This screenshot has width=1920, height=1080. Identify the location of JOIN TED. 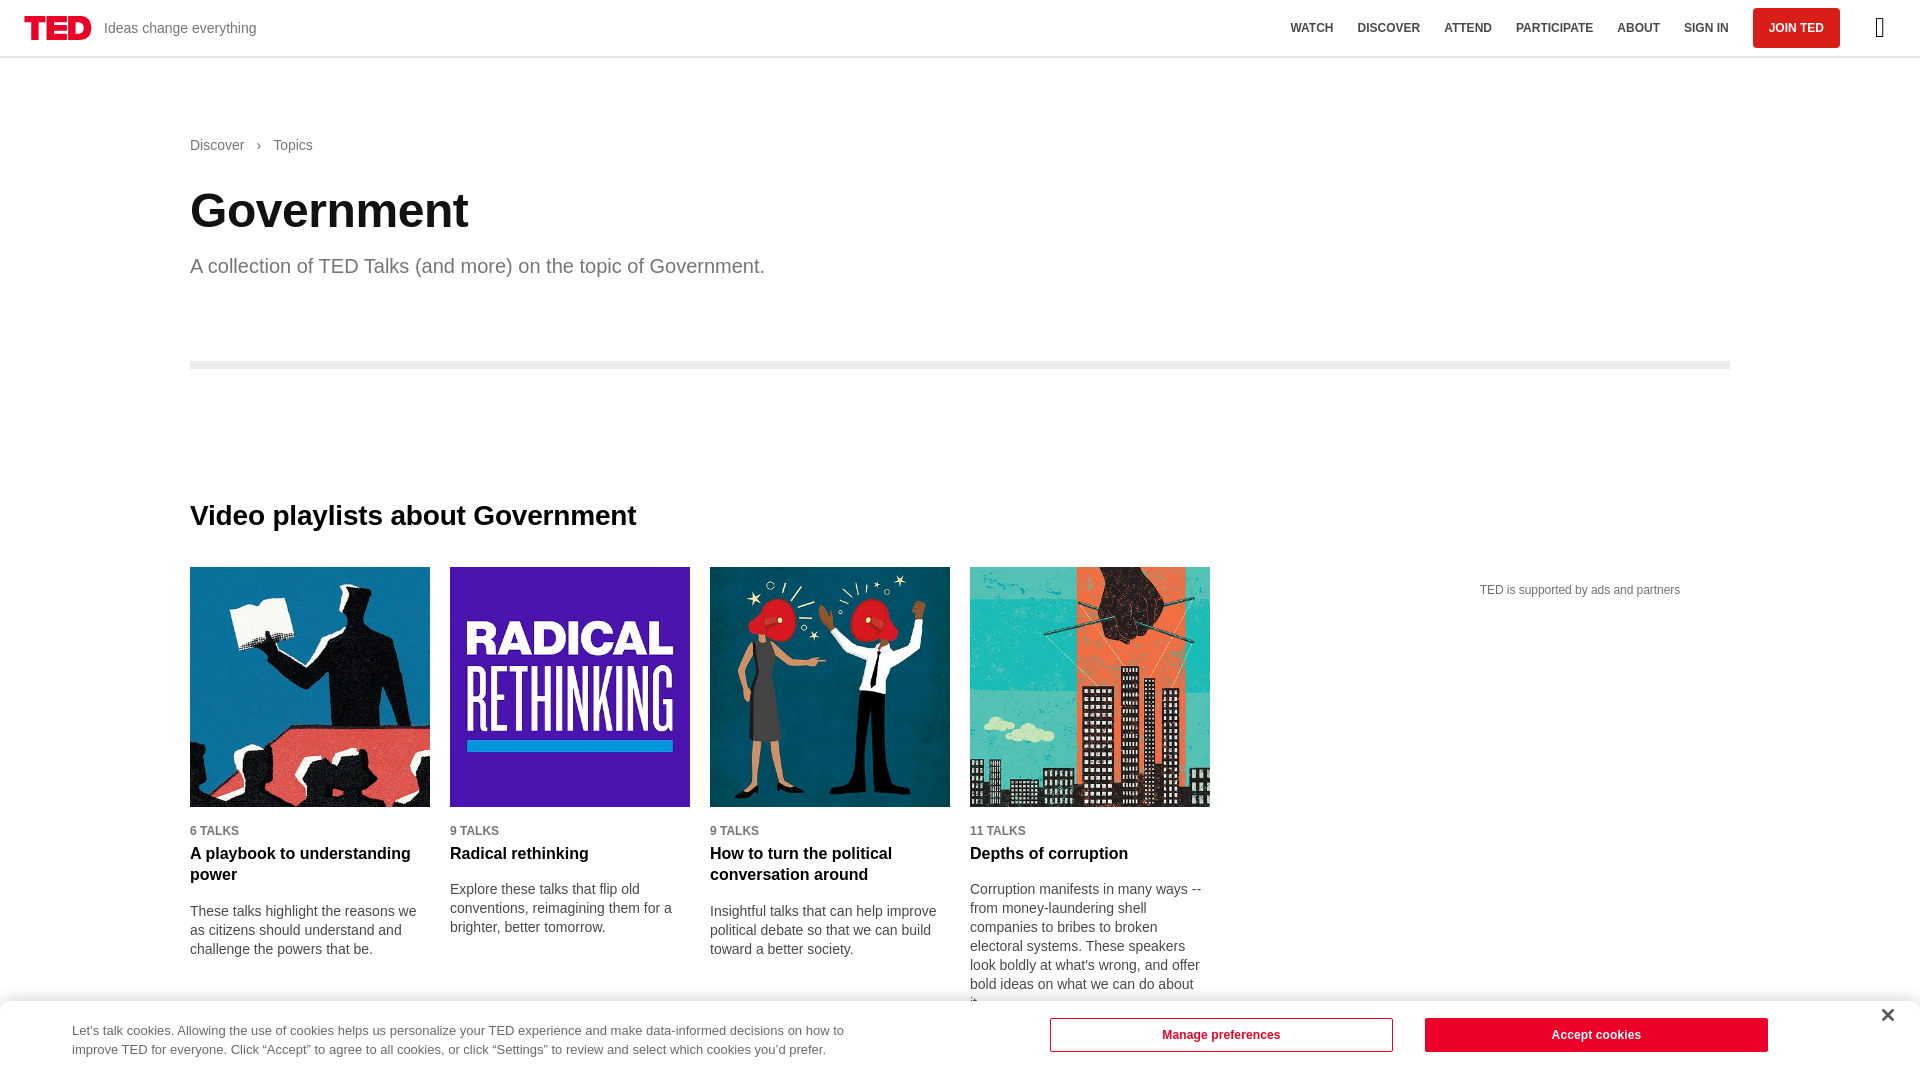
(1796, 27).